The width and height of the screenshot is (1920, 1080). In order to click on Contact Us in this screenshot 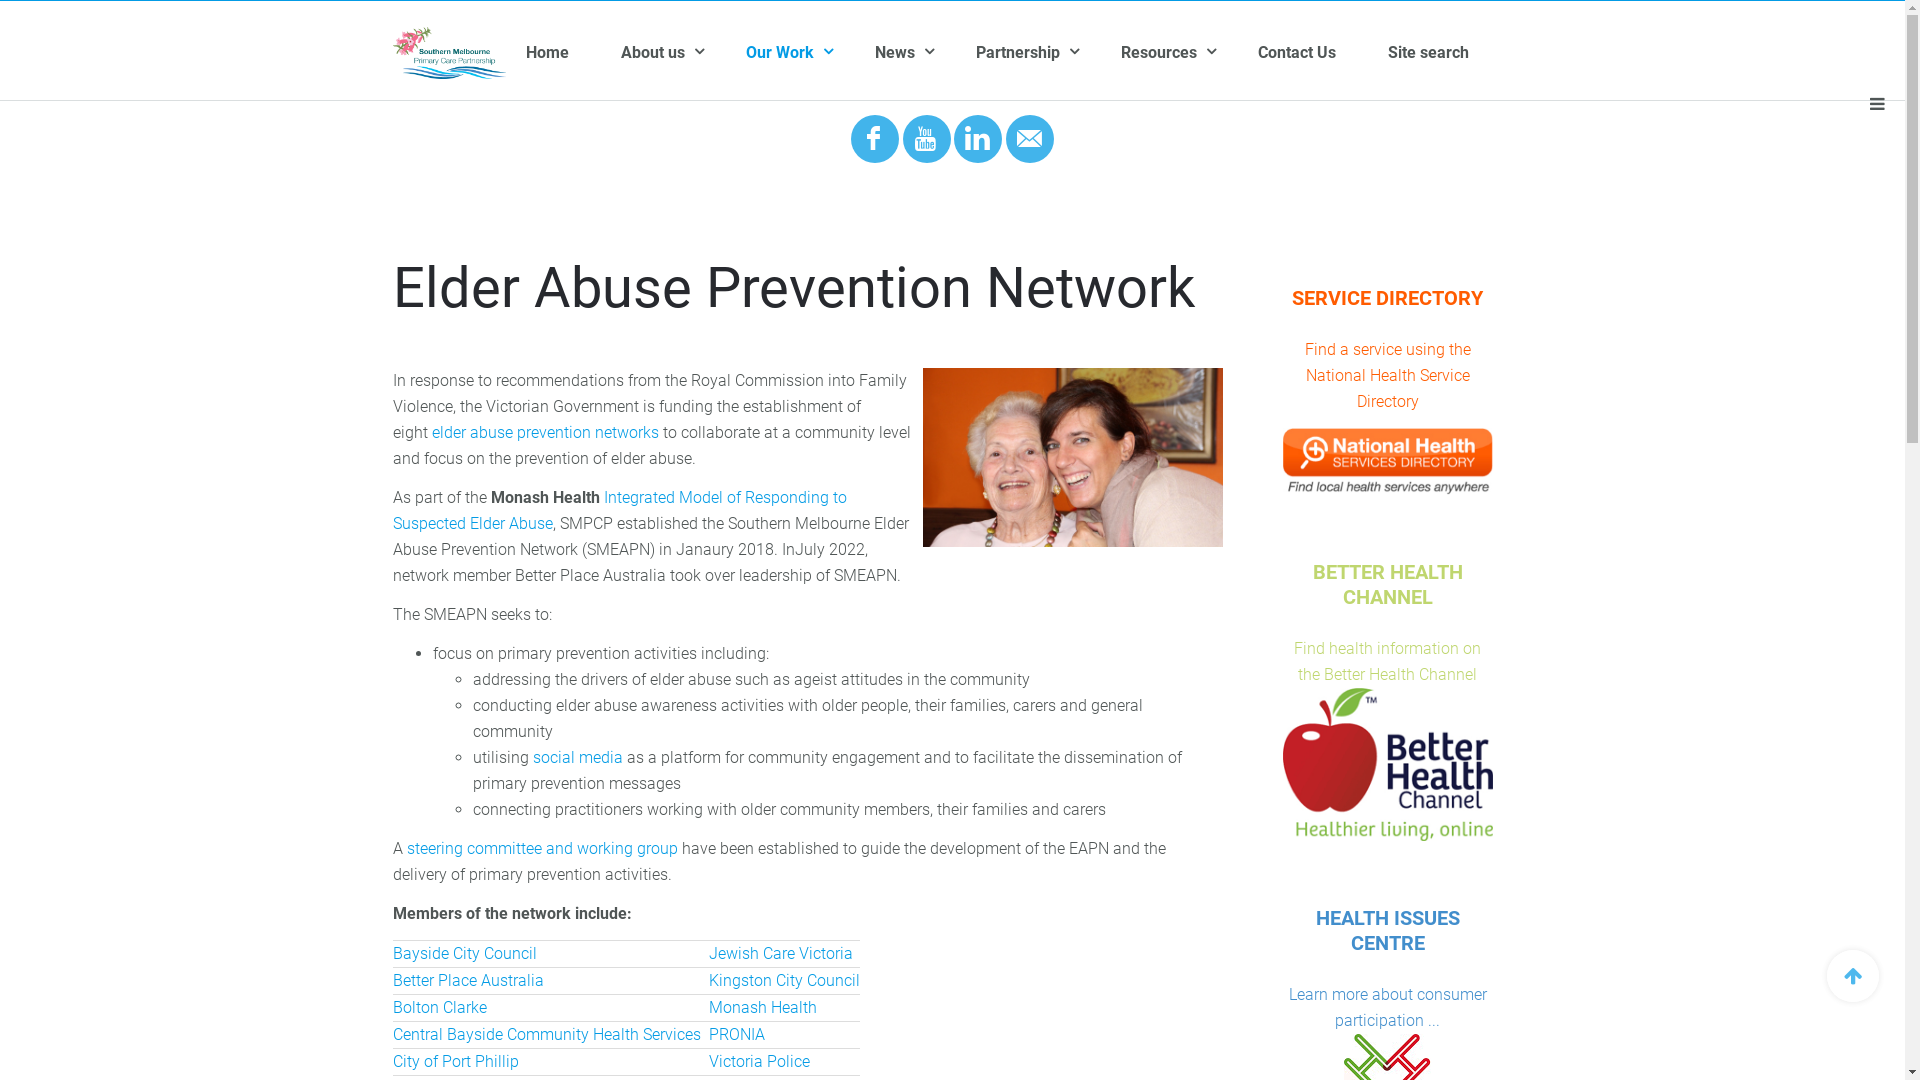, I will do `click(1323, 53)`.